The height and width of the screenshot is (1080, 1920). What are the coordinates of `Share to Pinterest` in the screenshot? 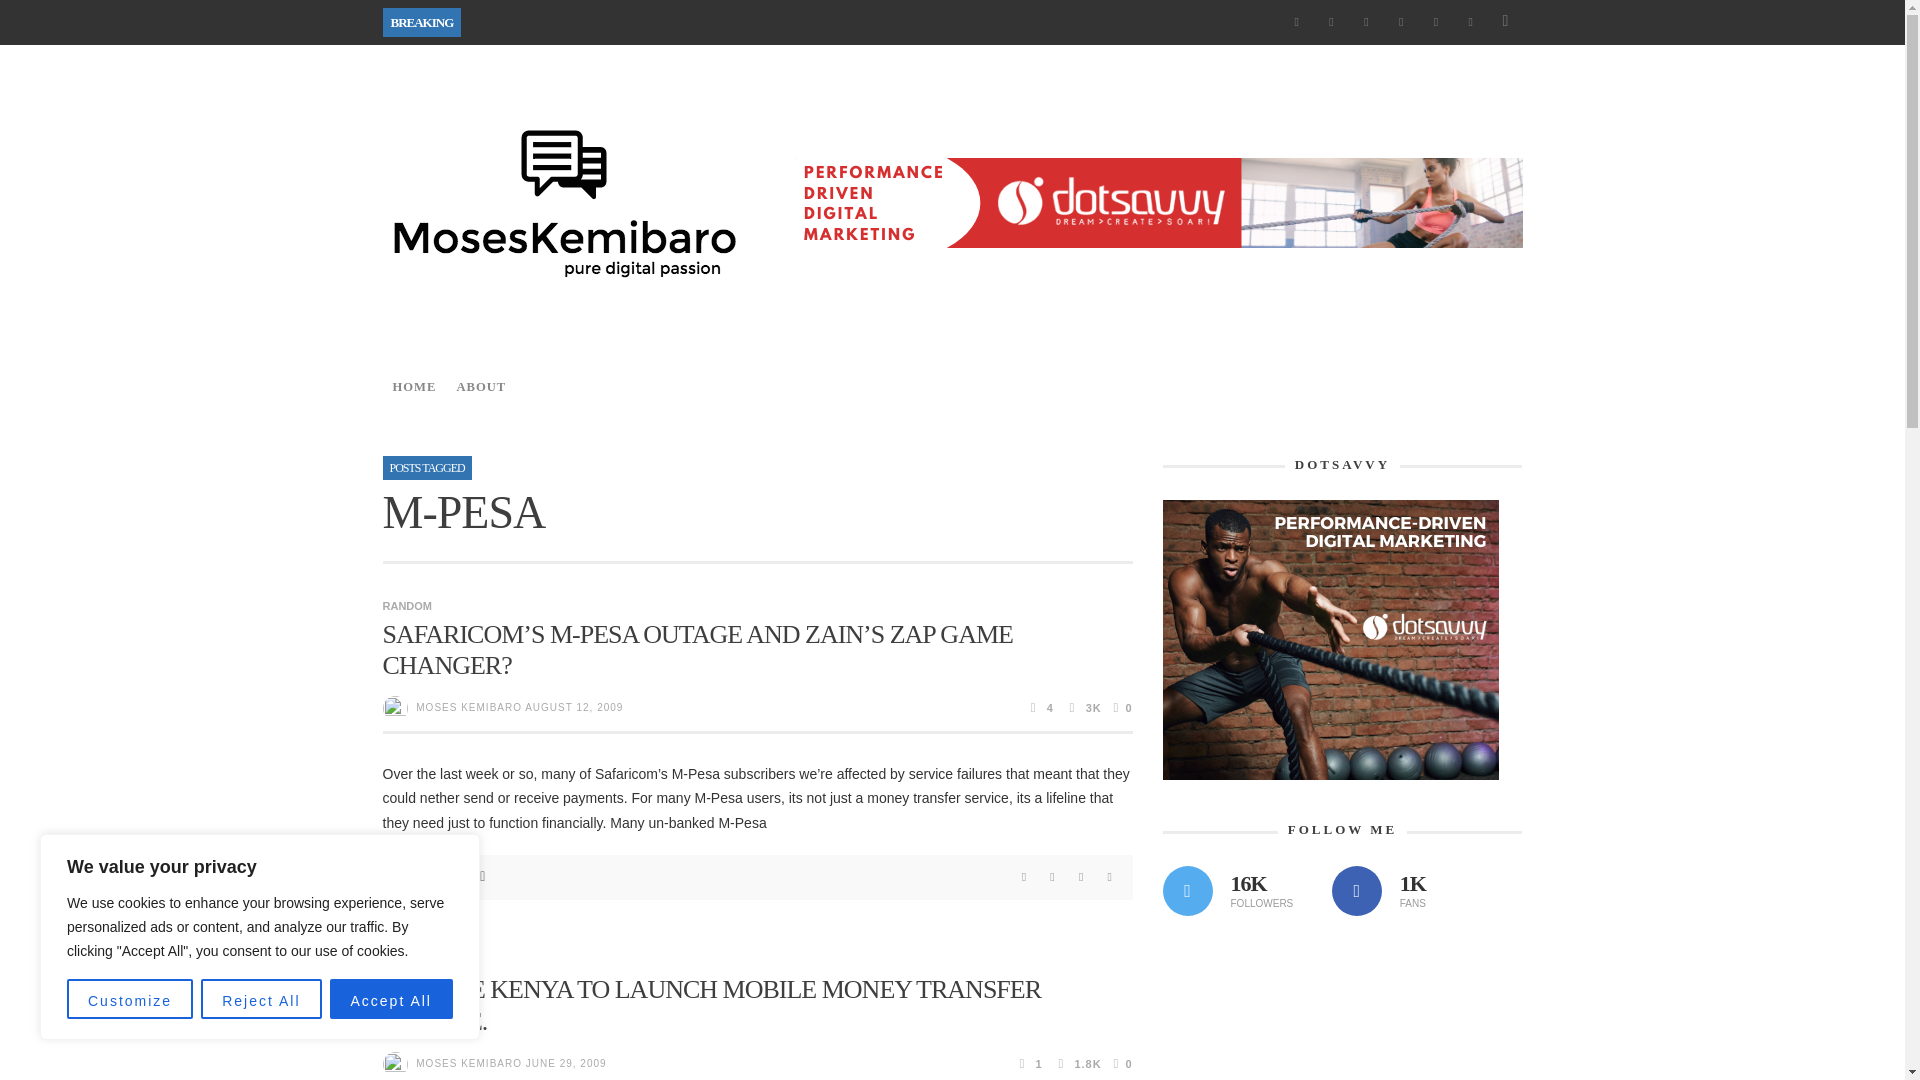 It's located at (1082, 877).